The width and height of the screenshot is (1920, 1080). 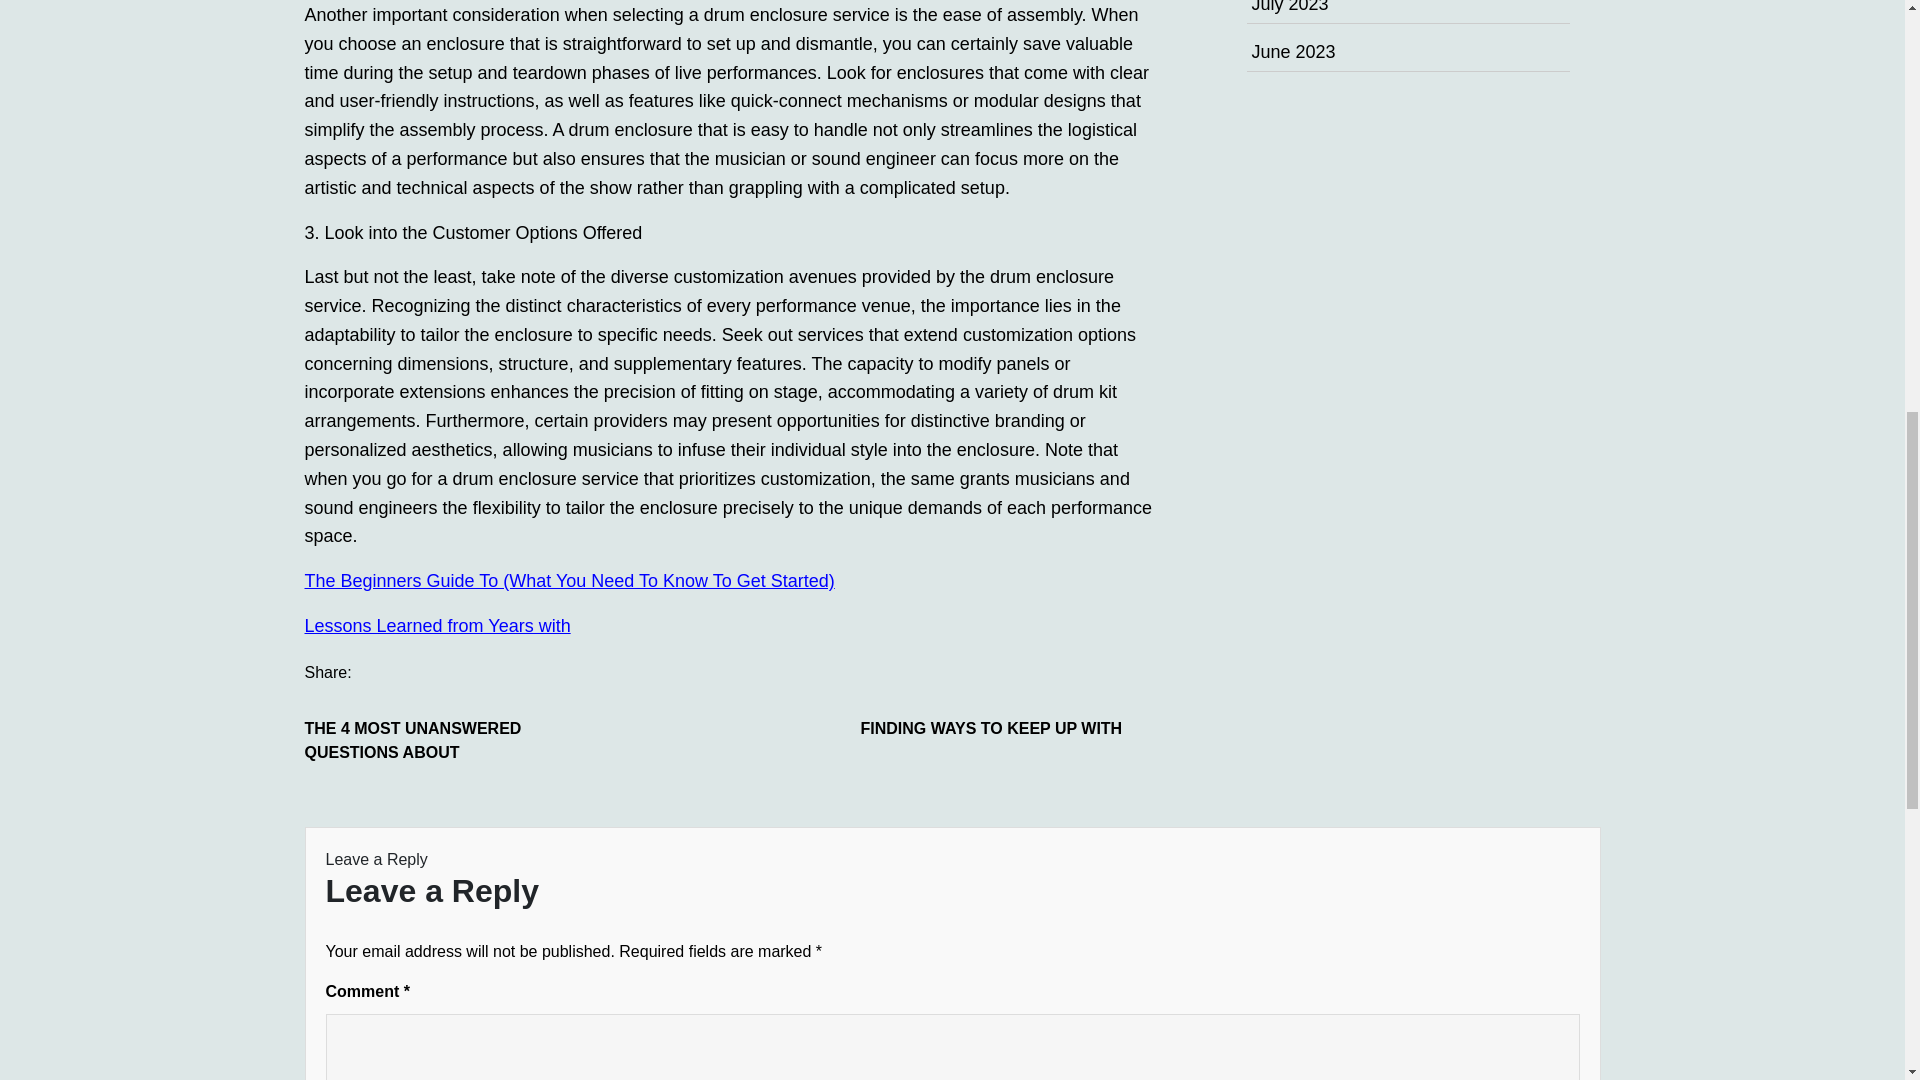 I want to click on FINDING WAYS TO KEEP UP WITH, so click(x=1010, y=728).